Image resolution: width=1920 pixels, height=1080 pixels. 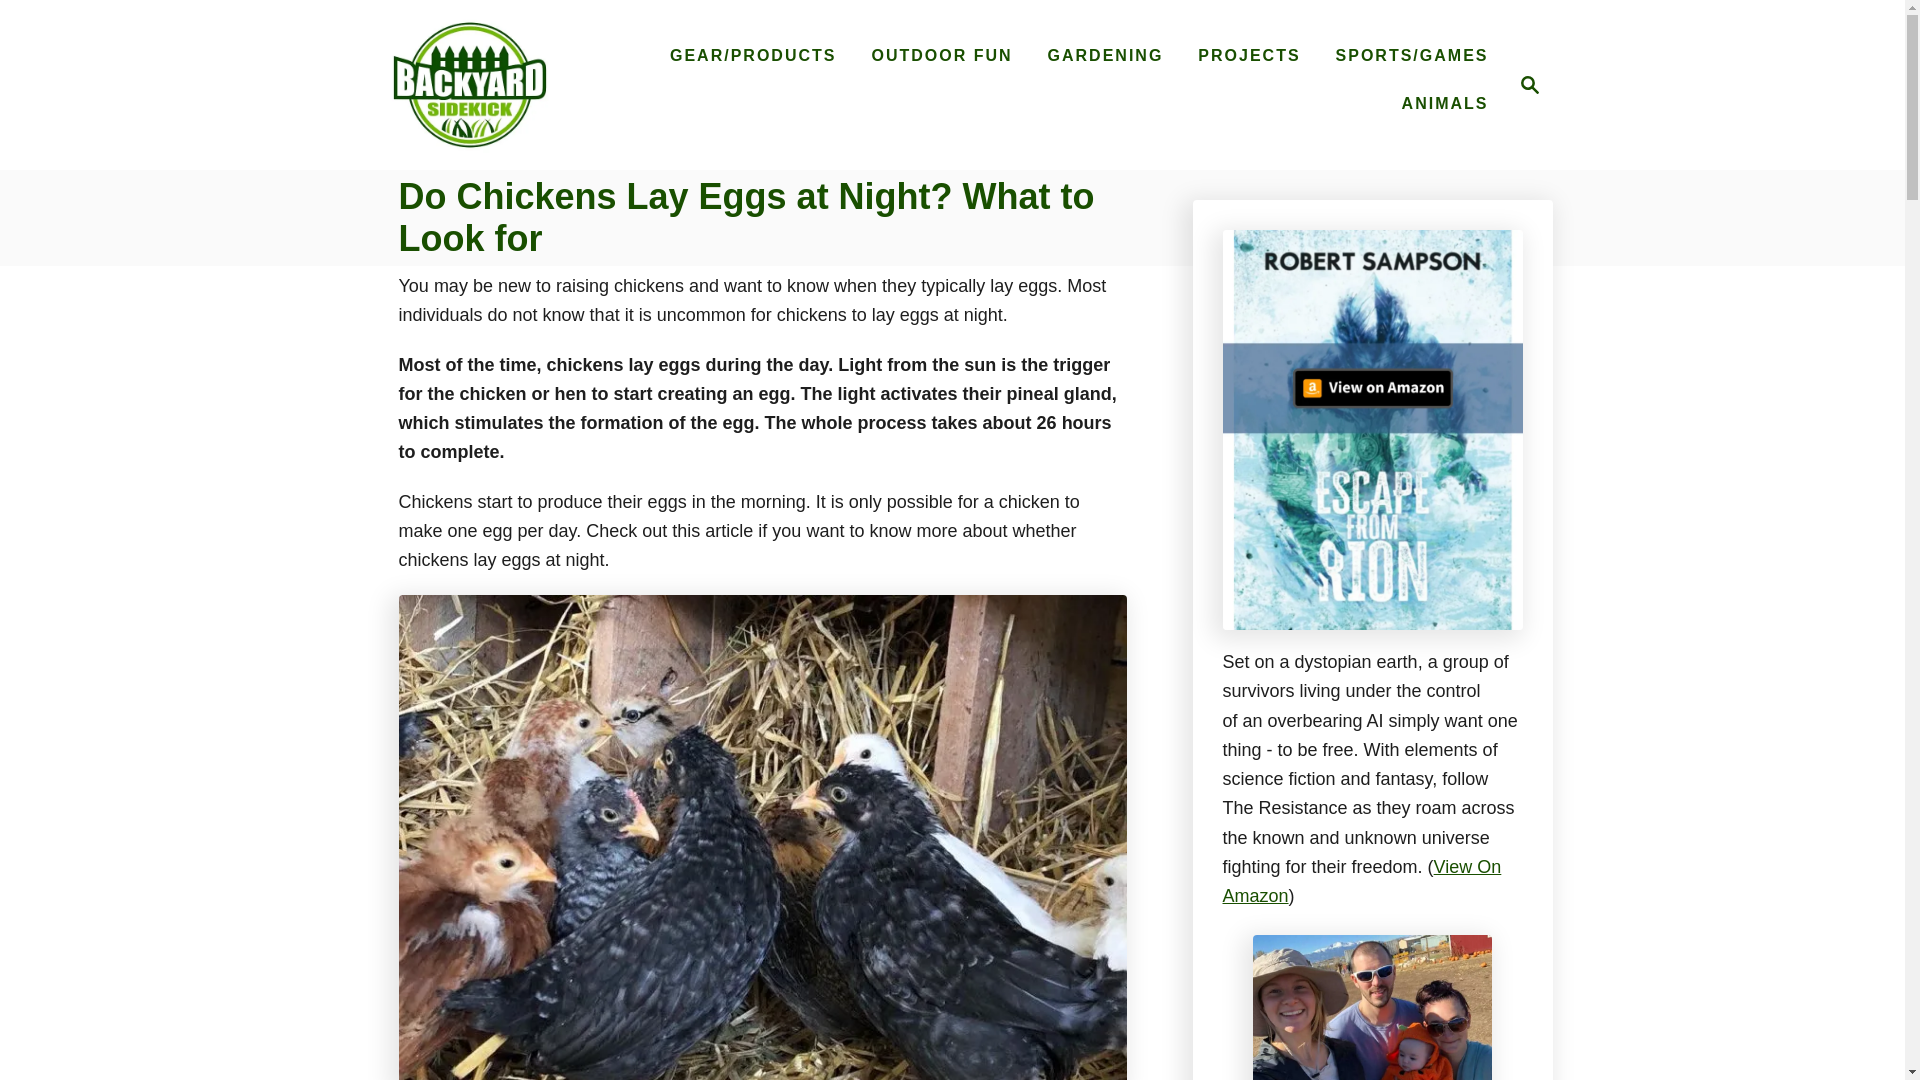 I want to click on PROJECTS, so click(x=1106, y=55).